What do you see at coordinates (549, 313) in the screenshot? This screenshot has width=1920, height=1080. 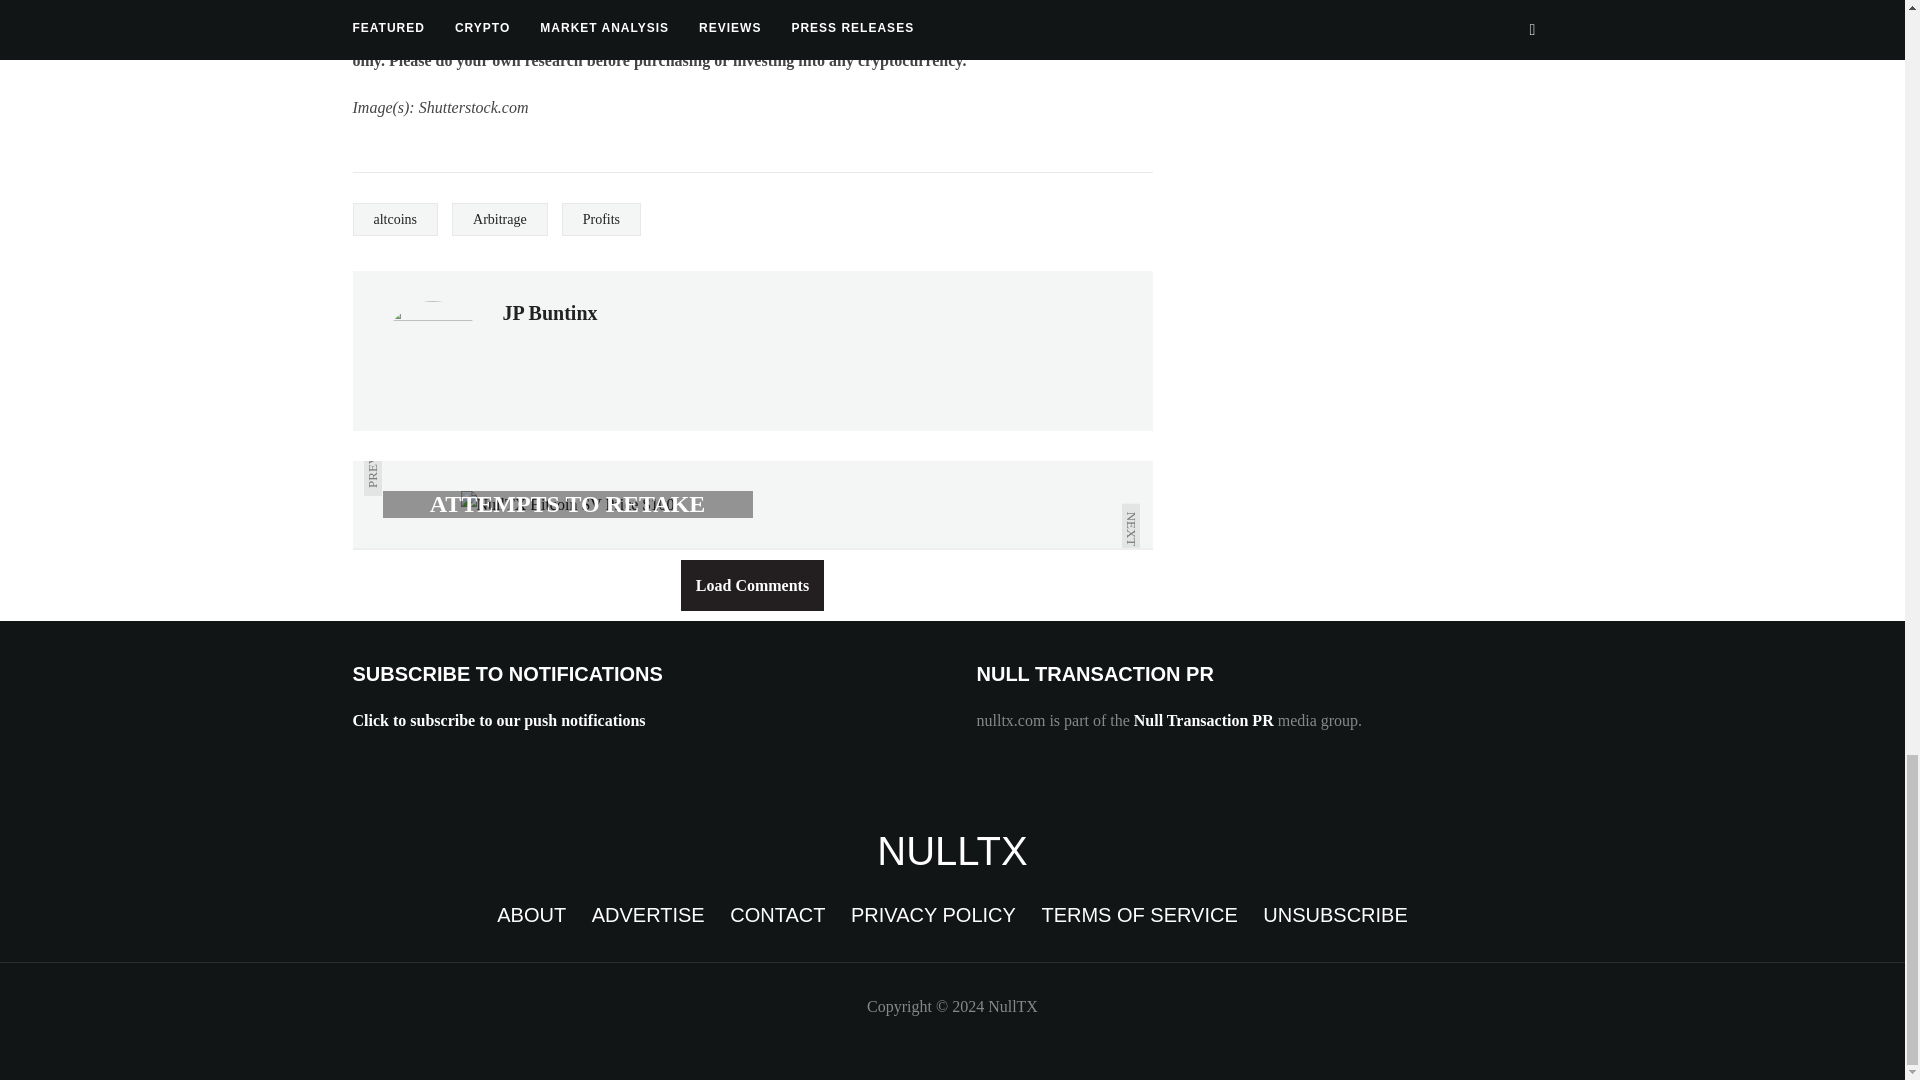 I see `Posts by JP Buntinx` at bounding box center [549, 313].